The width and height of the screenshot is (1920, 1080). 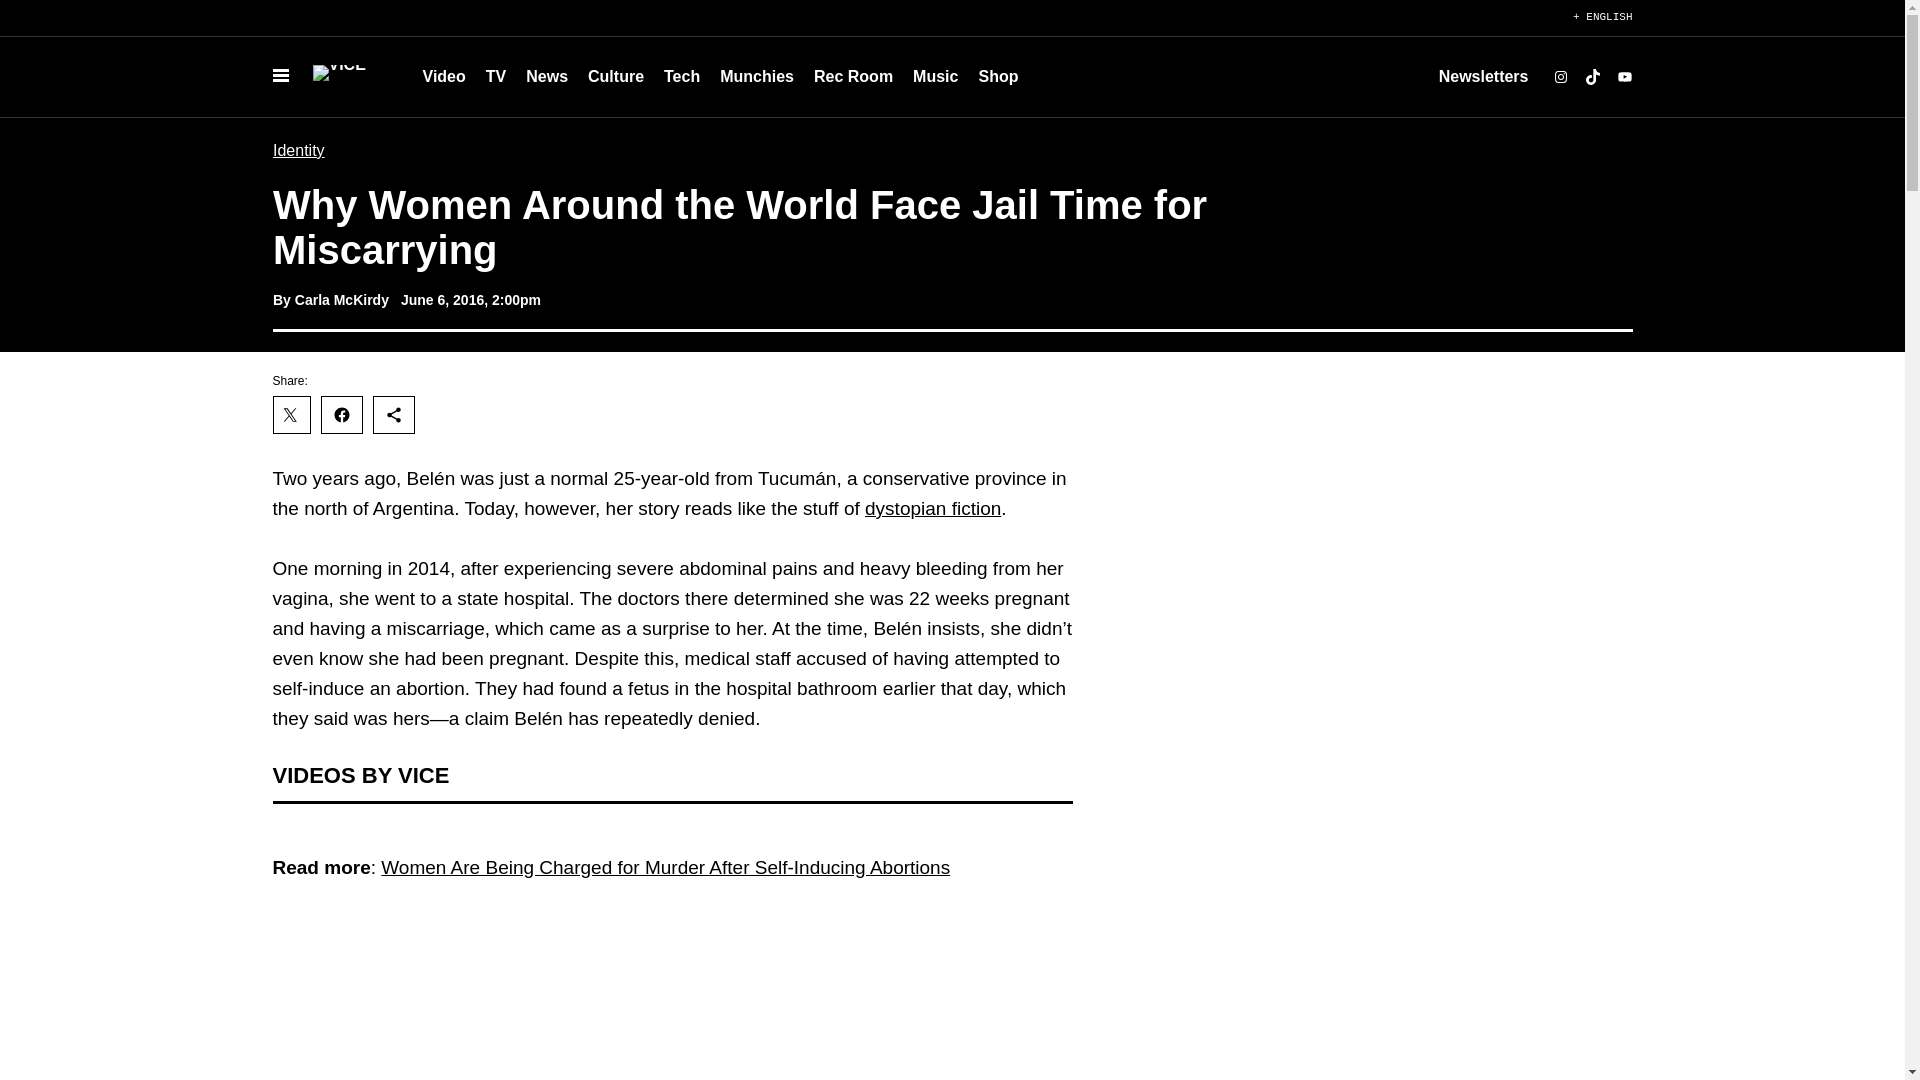 I want to click on Instagram, so click(x=1560, y=77).